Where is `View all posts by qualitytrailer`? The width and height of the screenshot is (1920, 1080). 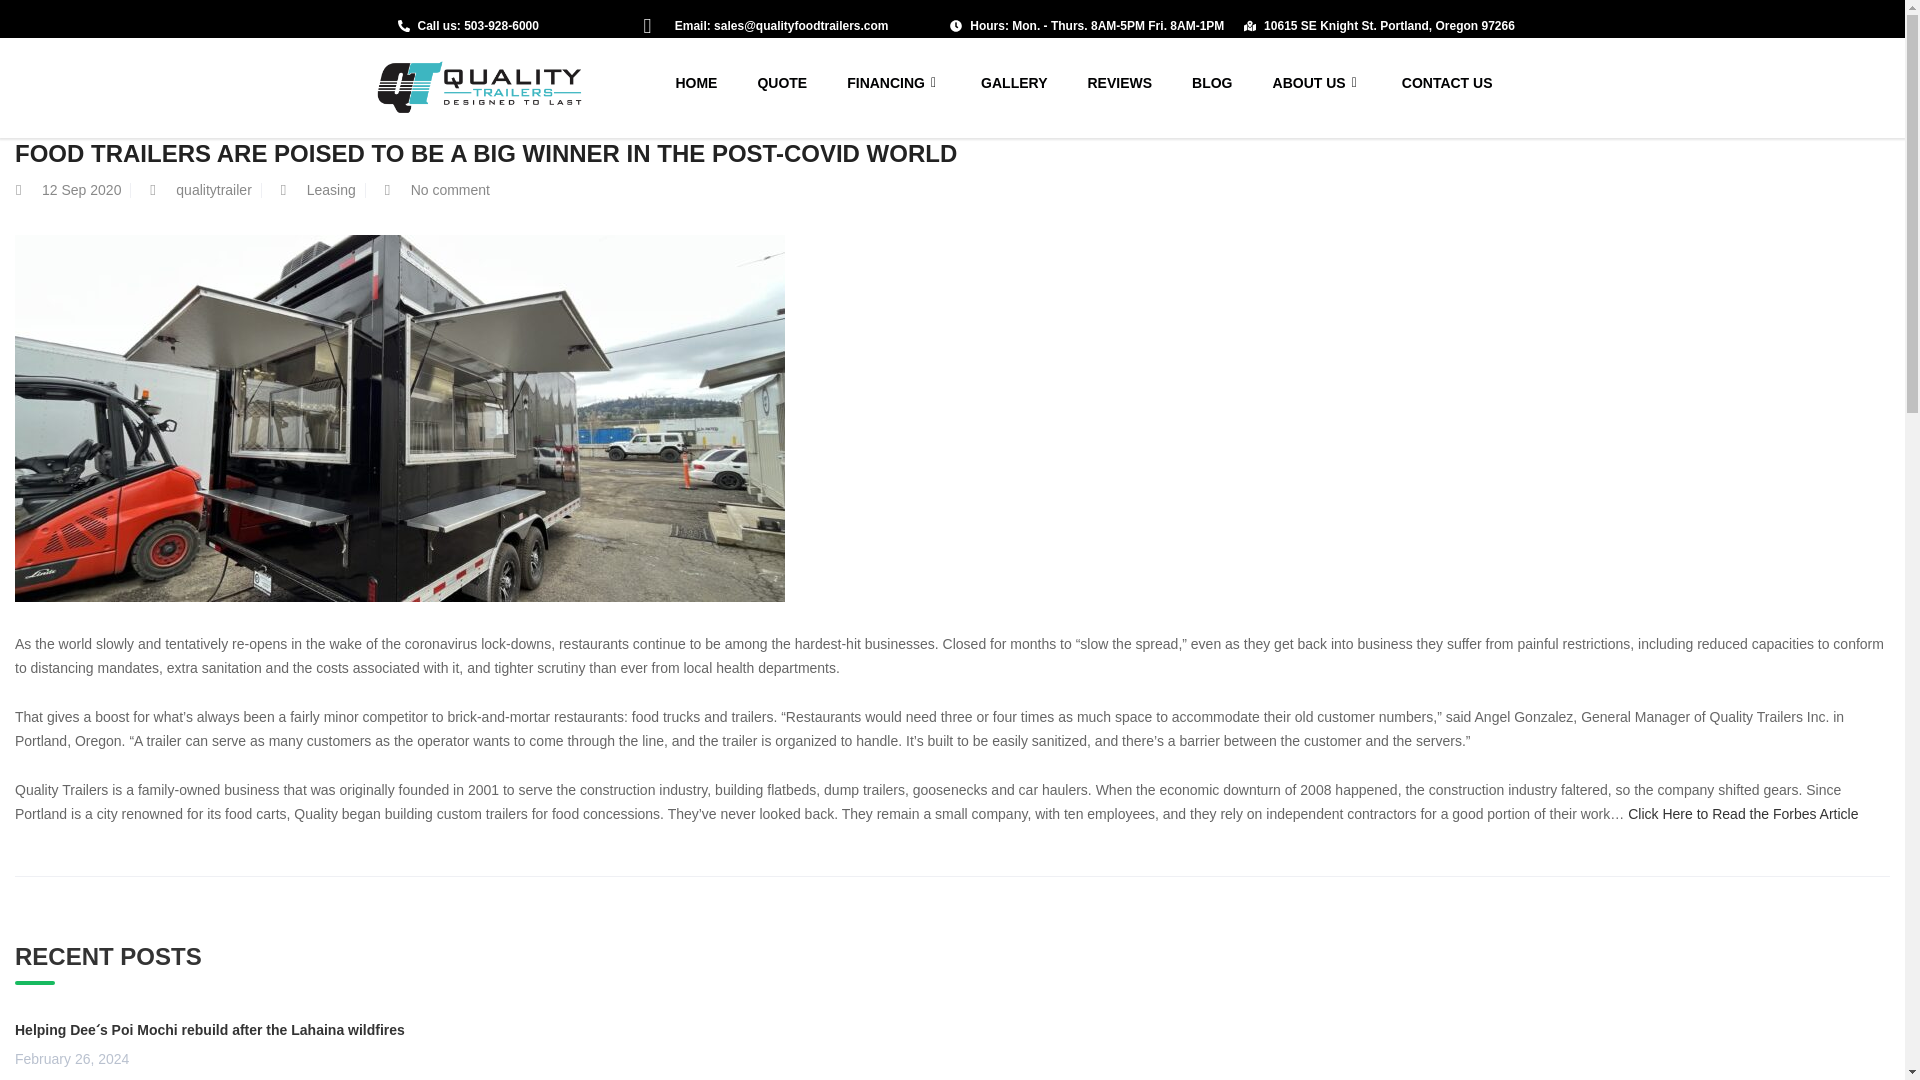 View all posts by qualitytrailer is located at coordinates (214, 190).